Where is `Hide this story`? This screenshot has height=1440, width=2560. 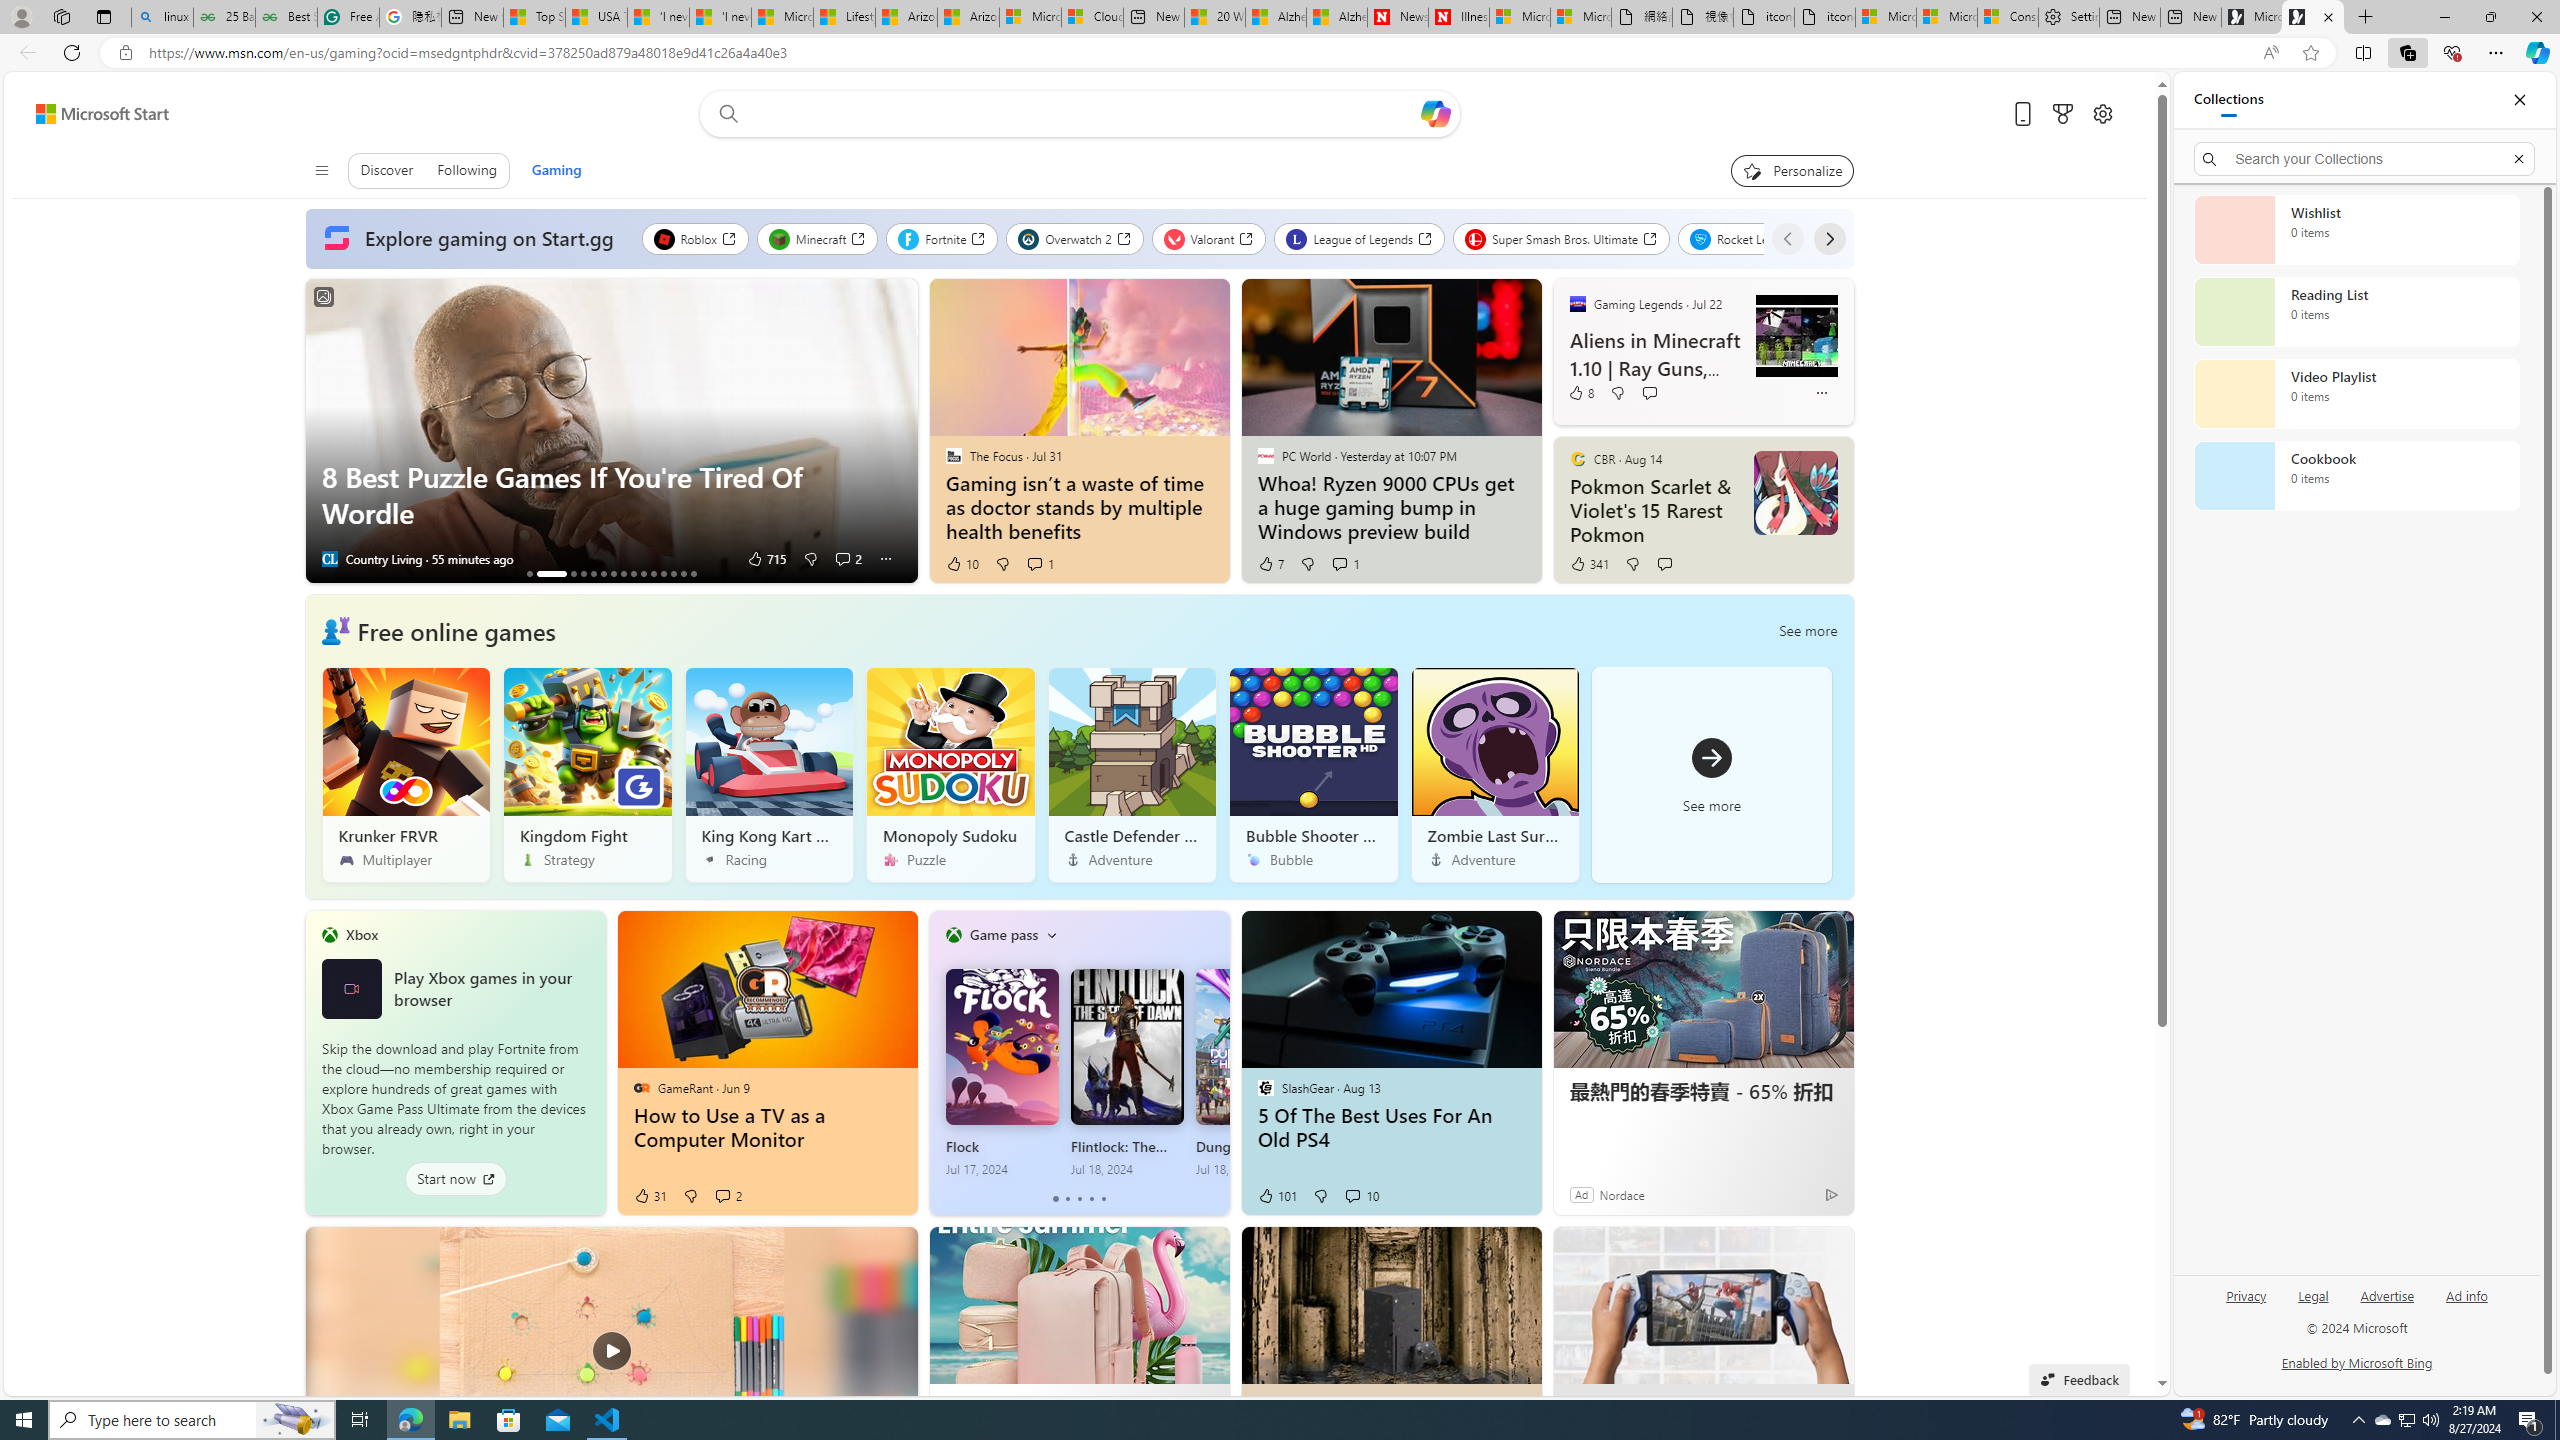 Hide this story is located at coordinates (1792, 1251).